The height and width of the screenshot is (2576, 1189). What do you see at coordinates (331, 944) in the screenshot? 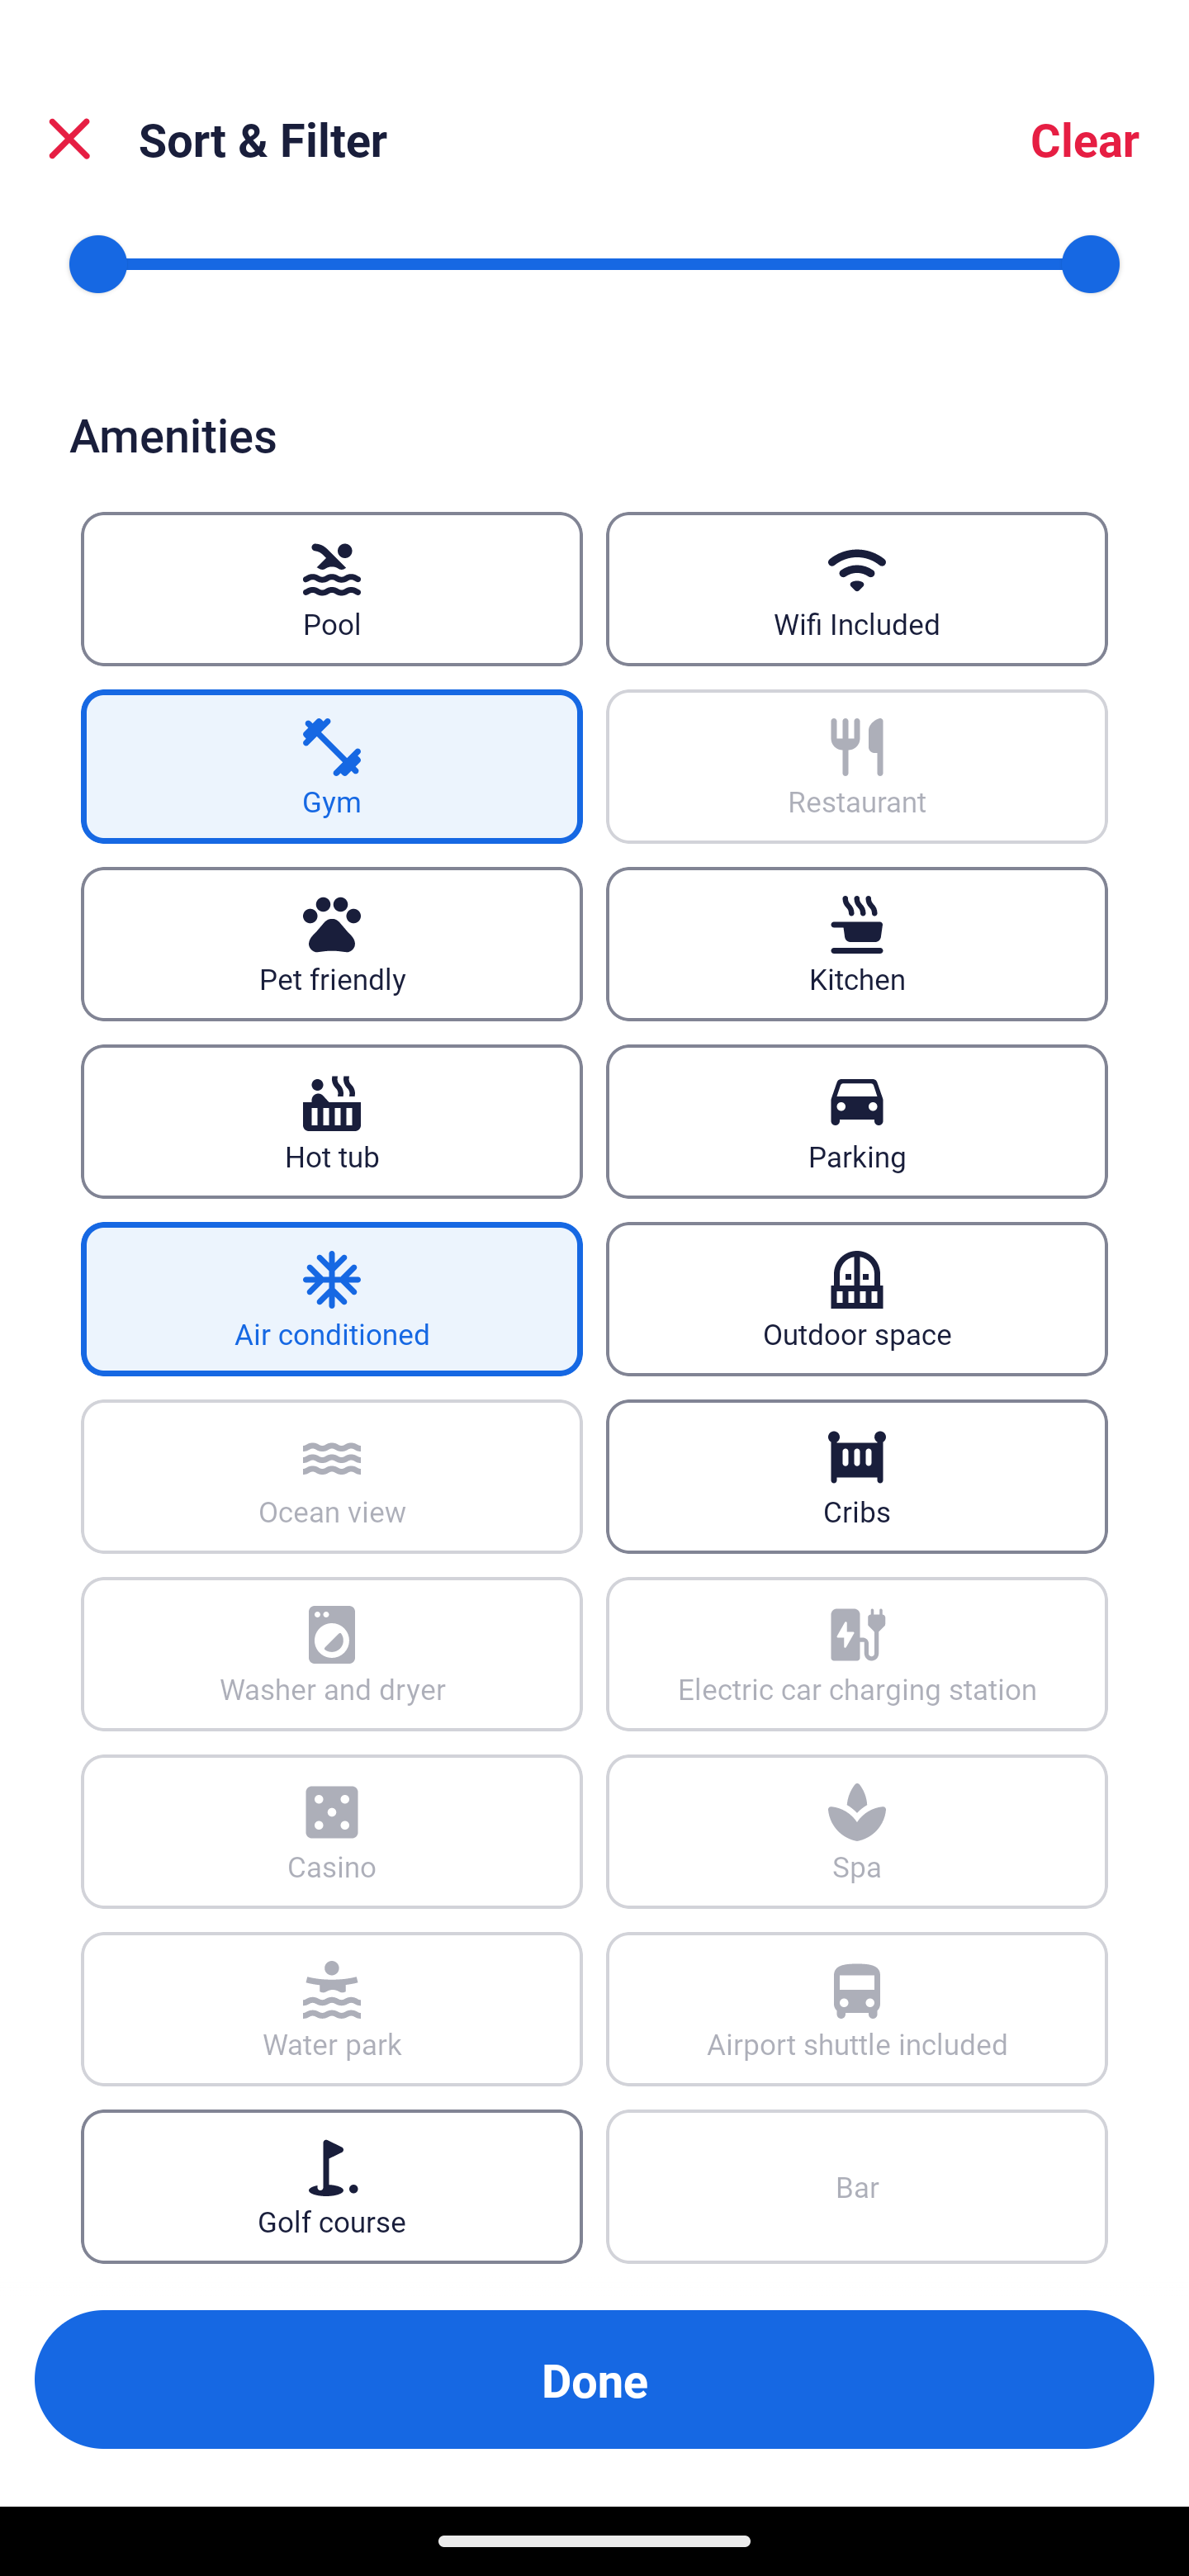
I see `Pet friendly` at bounding box center [331, 944].